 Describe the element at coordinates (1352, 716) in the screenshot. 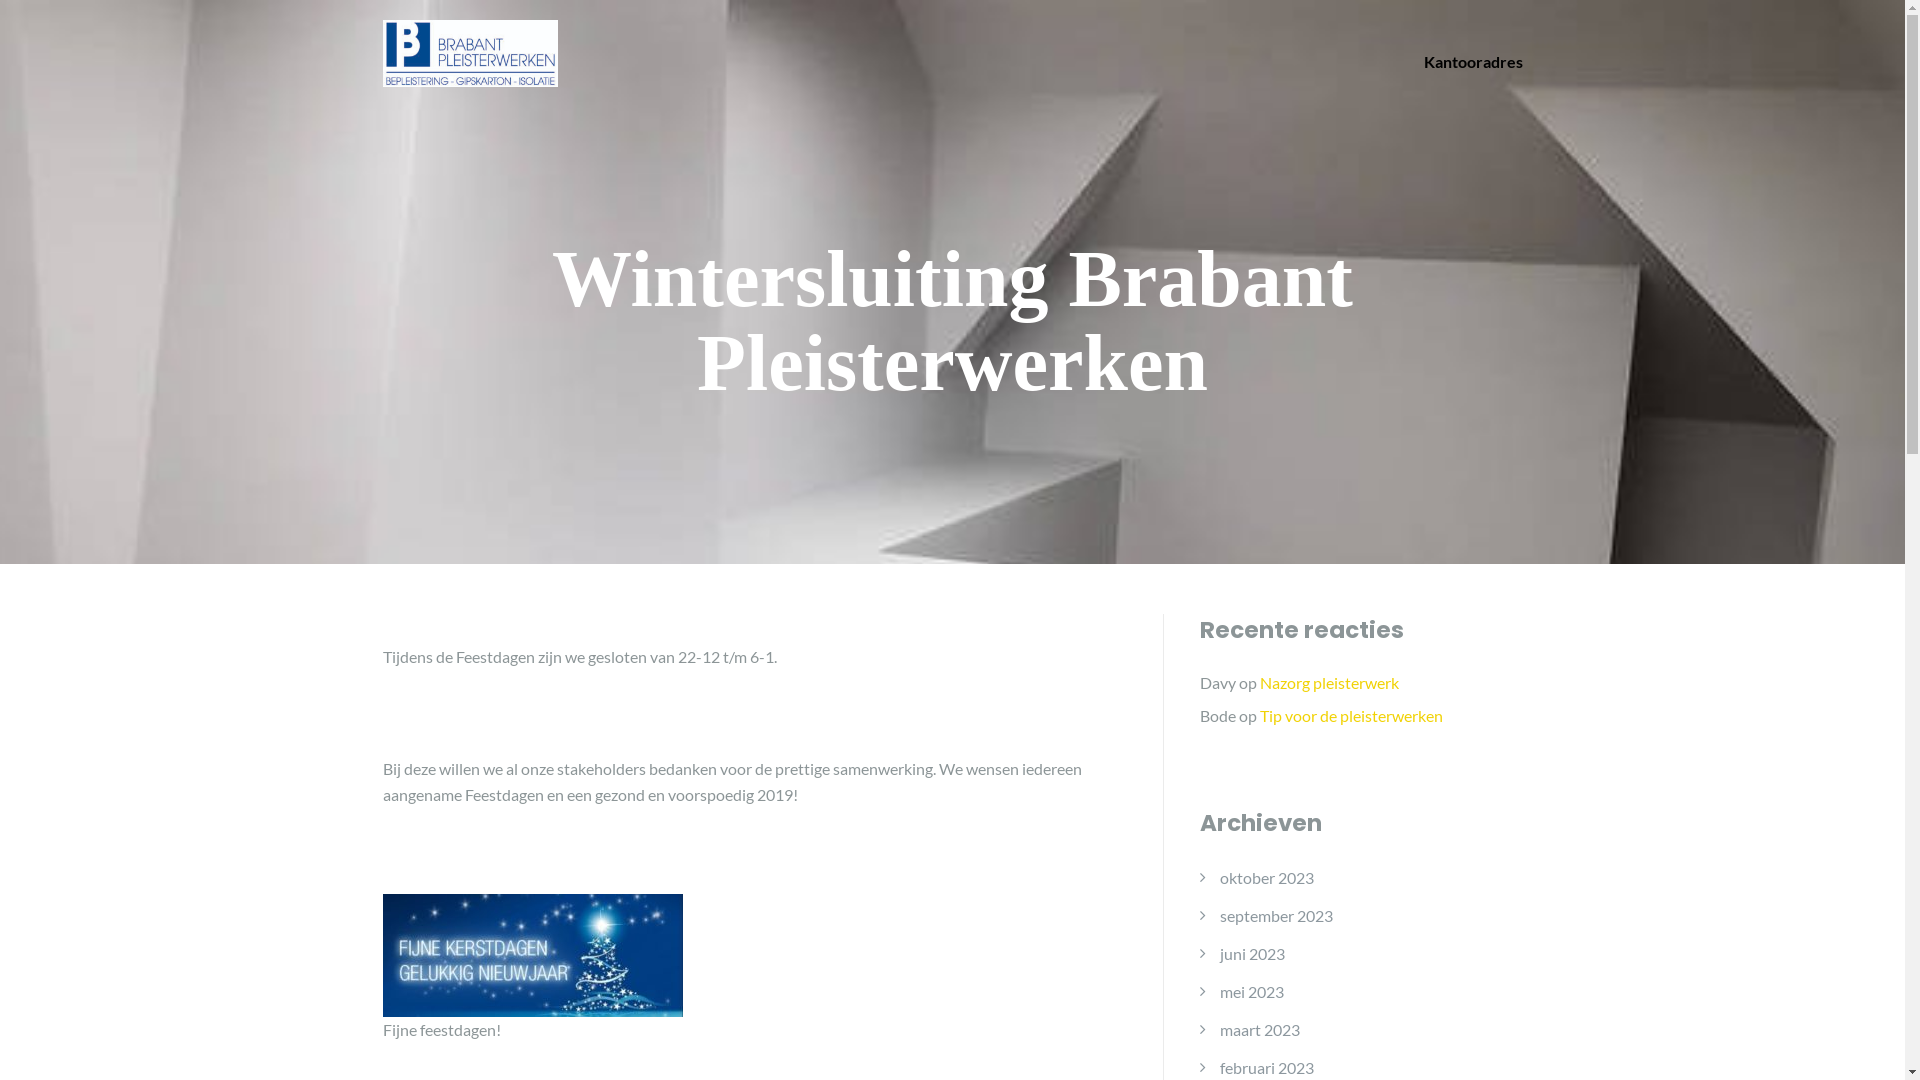

I see `Tip voor de pleisterwerken` at that location.